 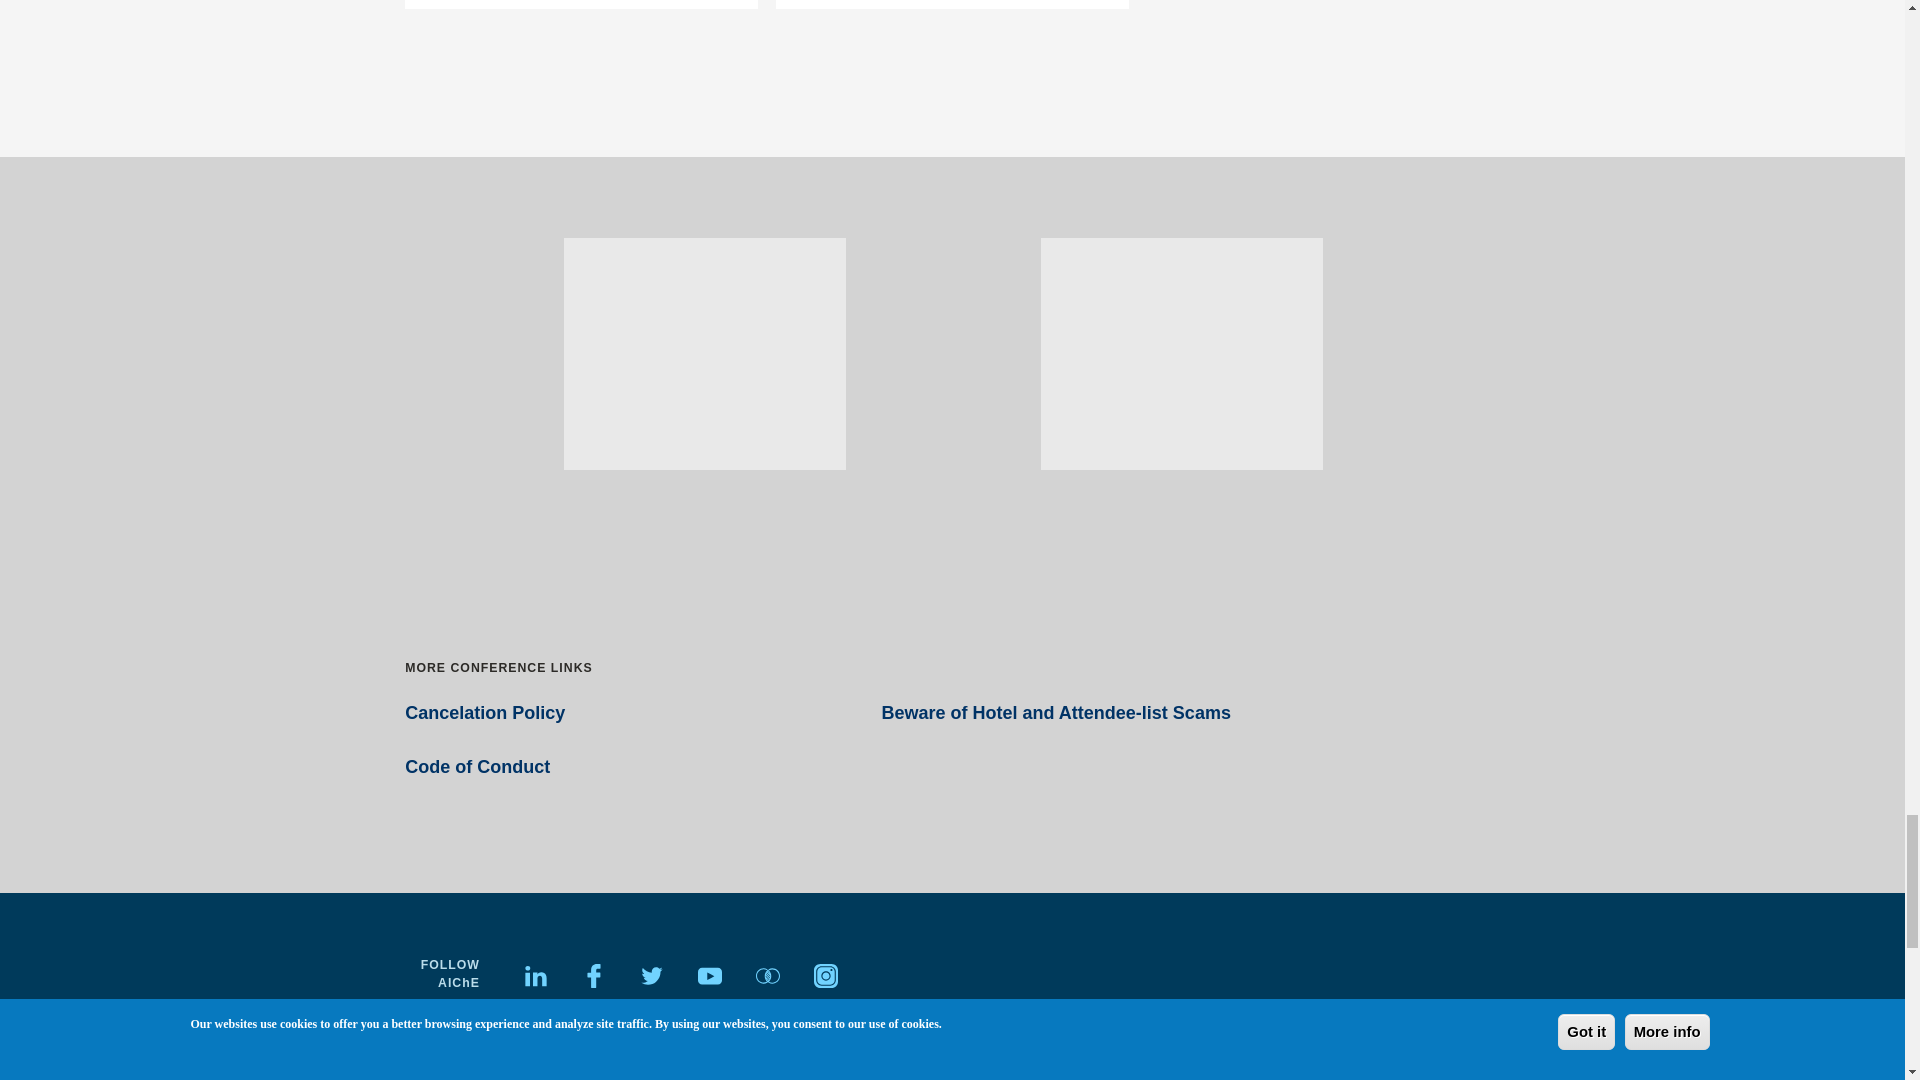 I want to click on 3rd party ad content, so click(x=1182, y=354).